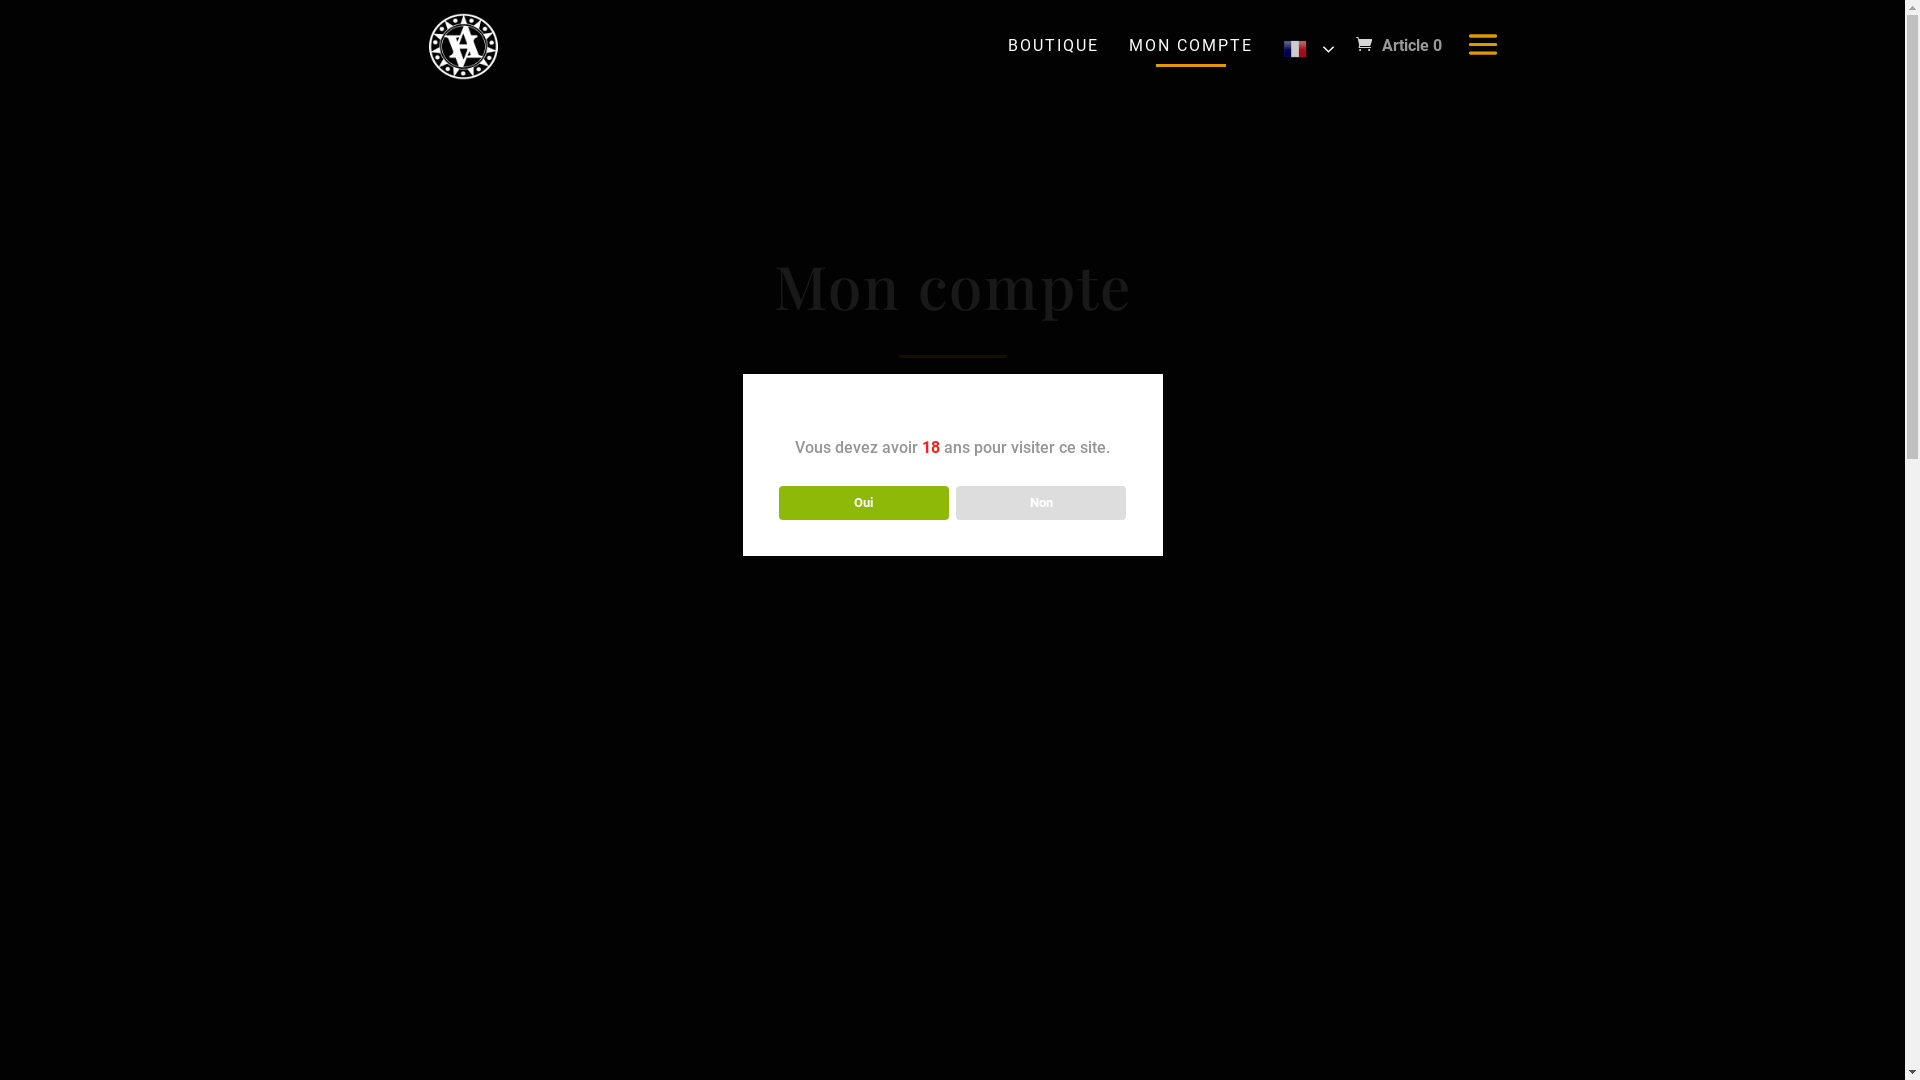 The height and width of the screenshot is (1080, 1920). What do you see at coordinates (1052, 46) in the screenshot?
I see `BOUTIQUE` at bounding box center [1052, 46].